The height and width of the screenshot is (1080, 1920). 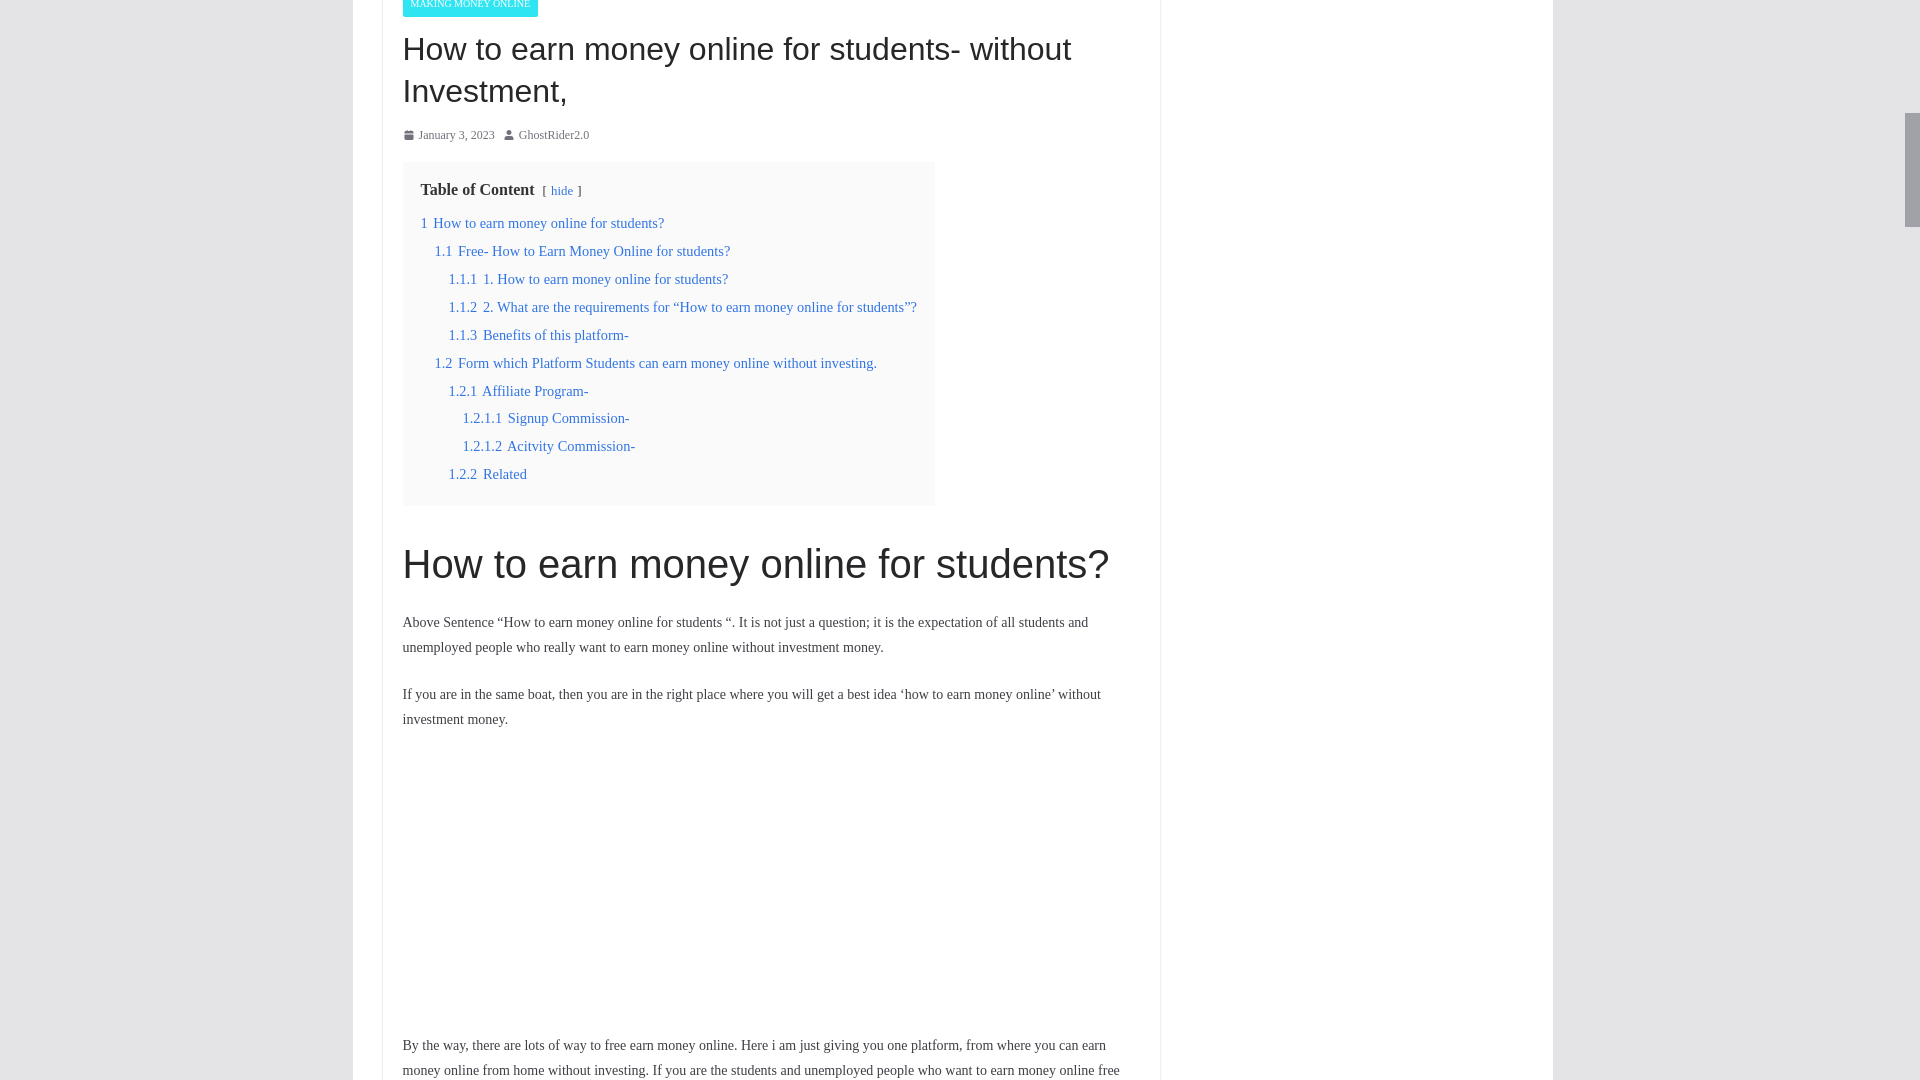 What do you see at coordinates (562, 190) in the screenshot?
I see `hide` at bounding box center [562, 190].